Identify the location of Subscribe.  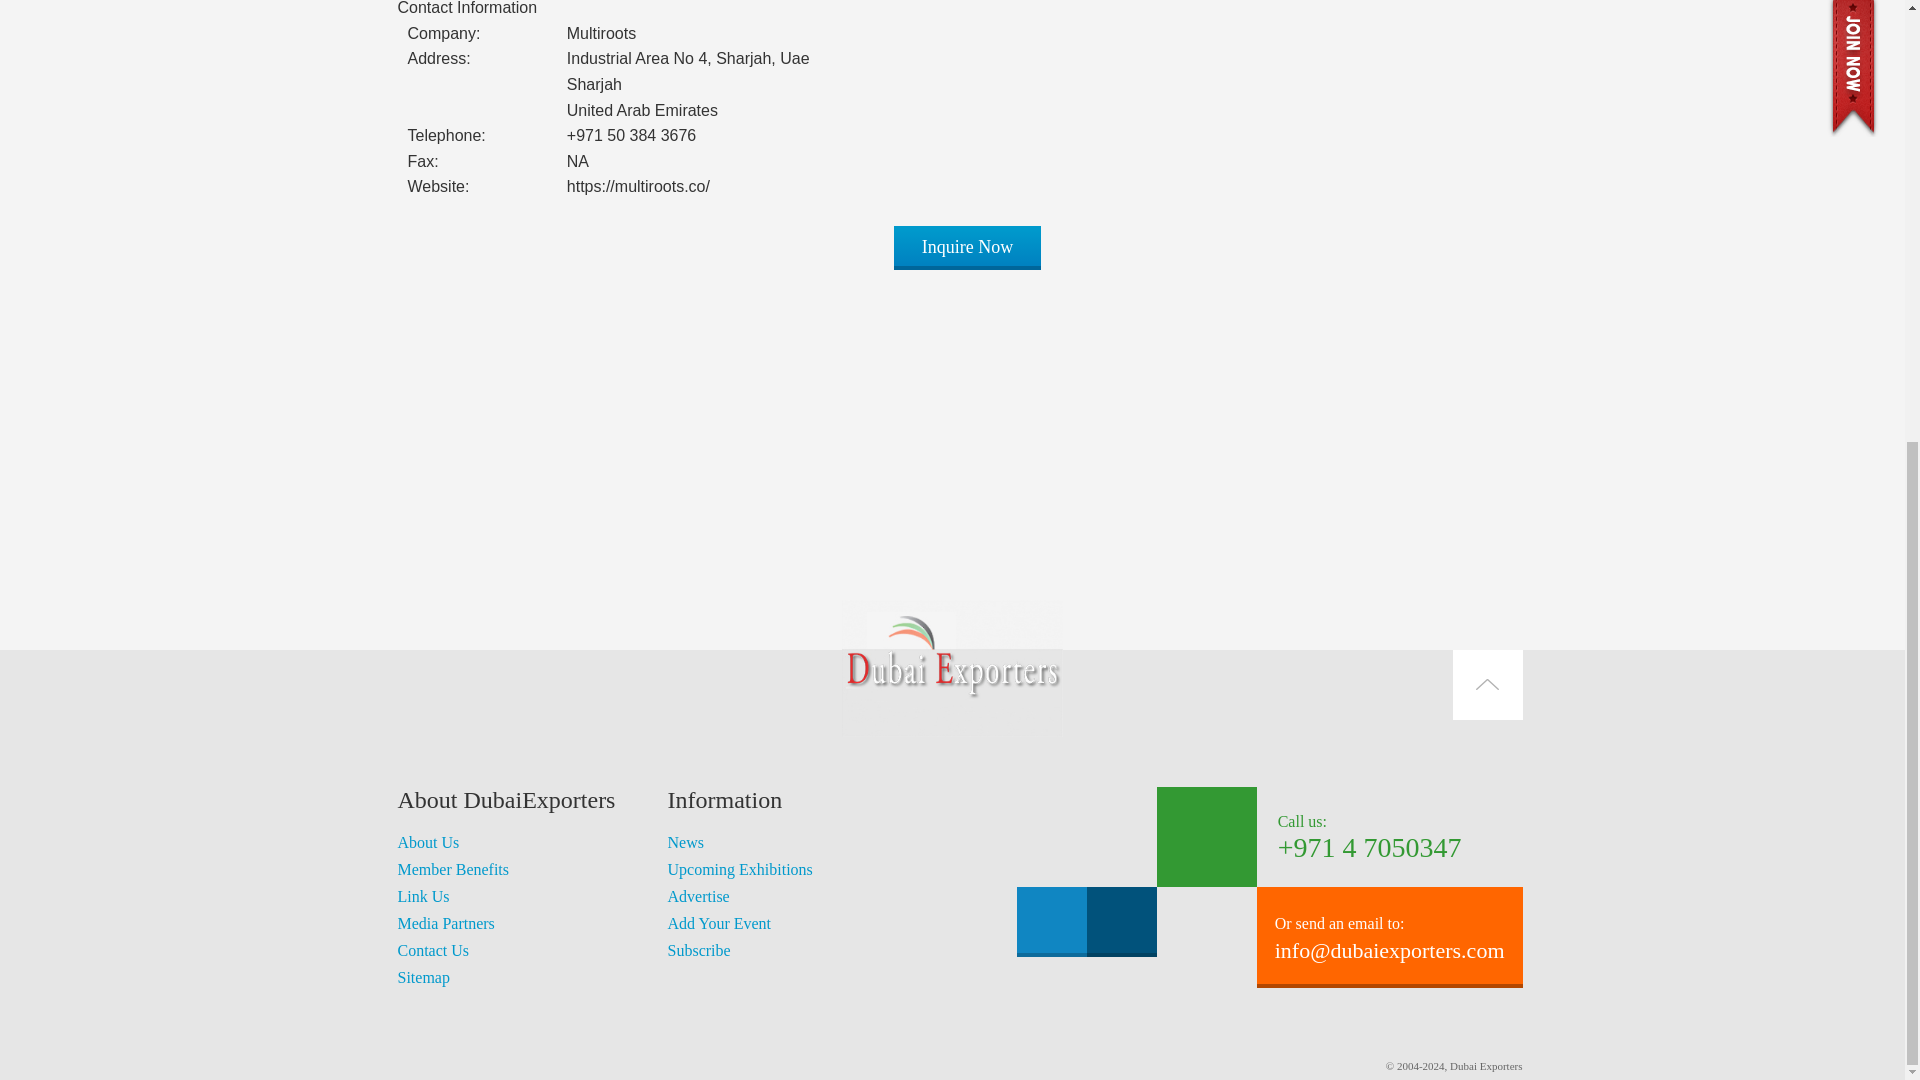
(700, 950).